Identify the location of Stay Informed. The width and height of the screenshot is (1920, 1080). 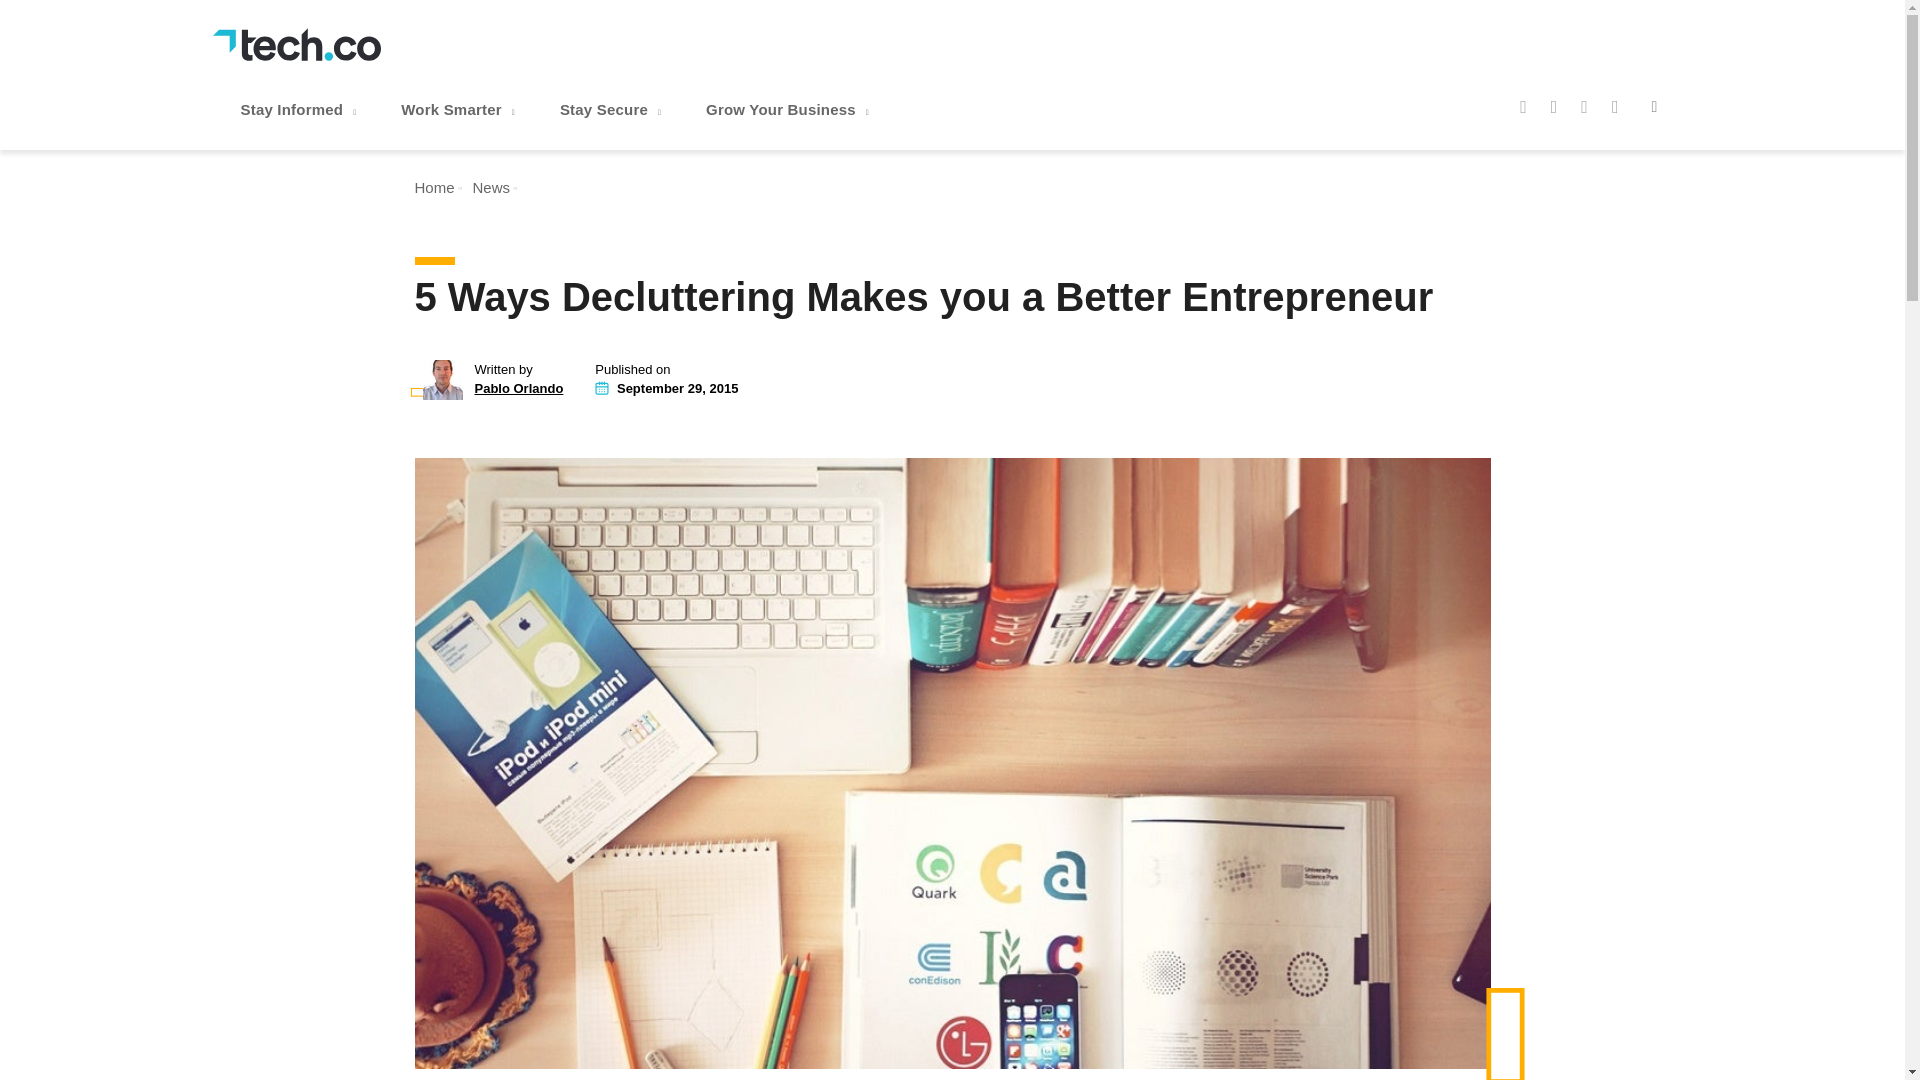
(300, 110).